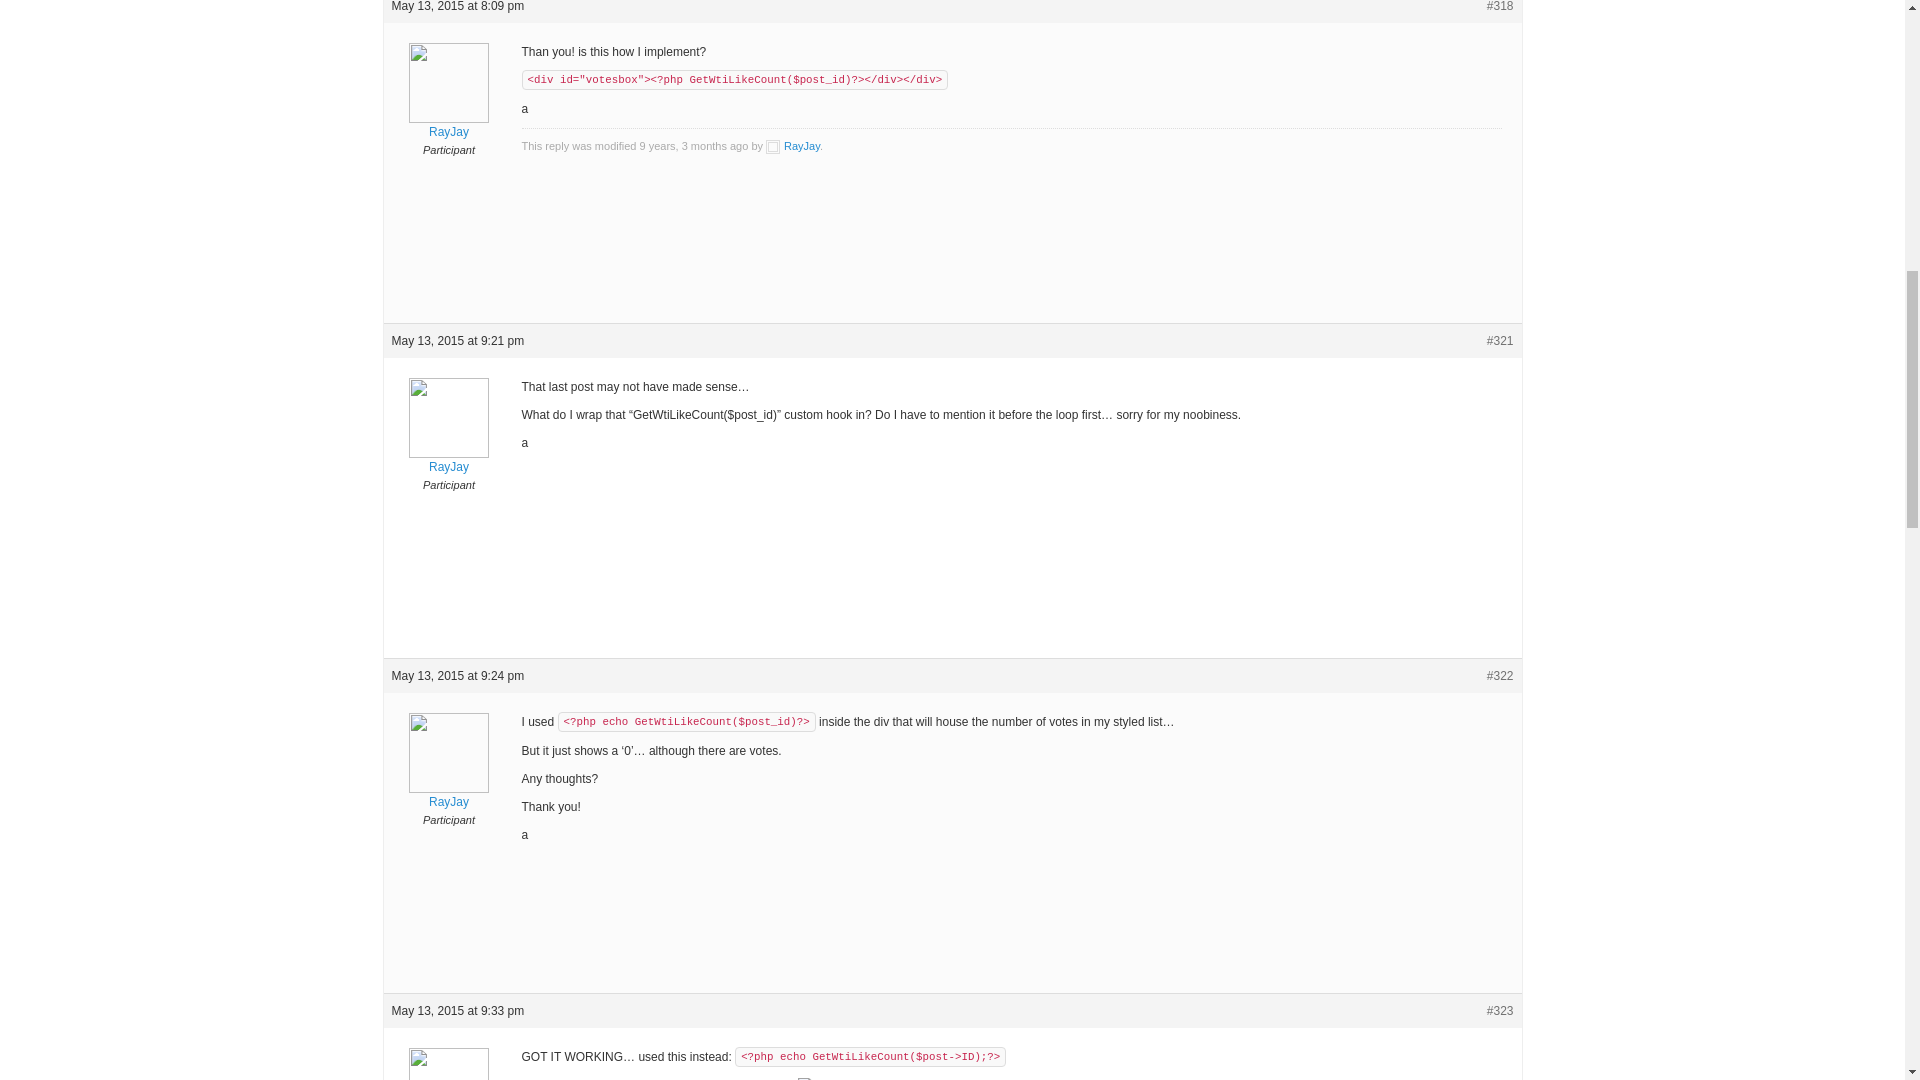 The width and height of the screenshot is (1920, 1080). Describe the element at coordinates (448, 776) in the screenshot. I see `View RayJay's profile` at that location.